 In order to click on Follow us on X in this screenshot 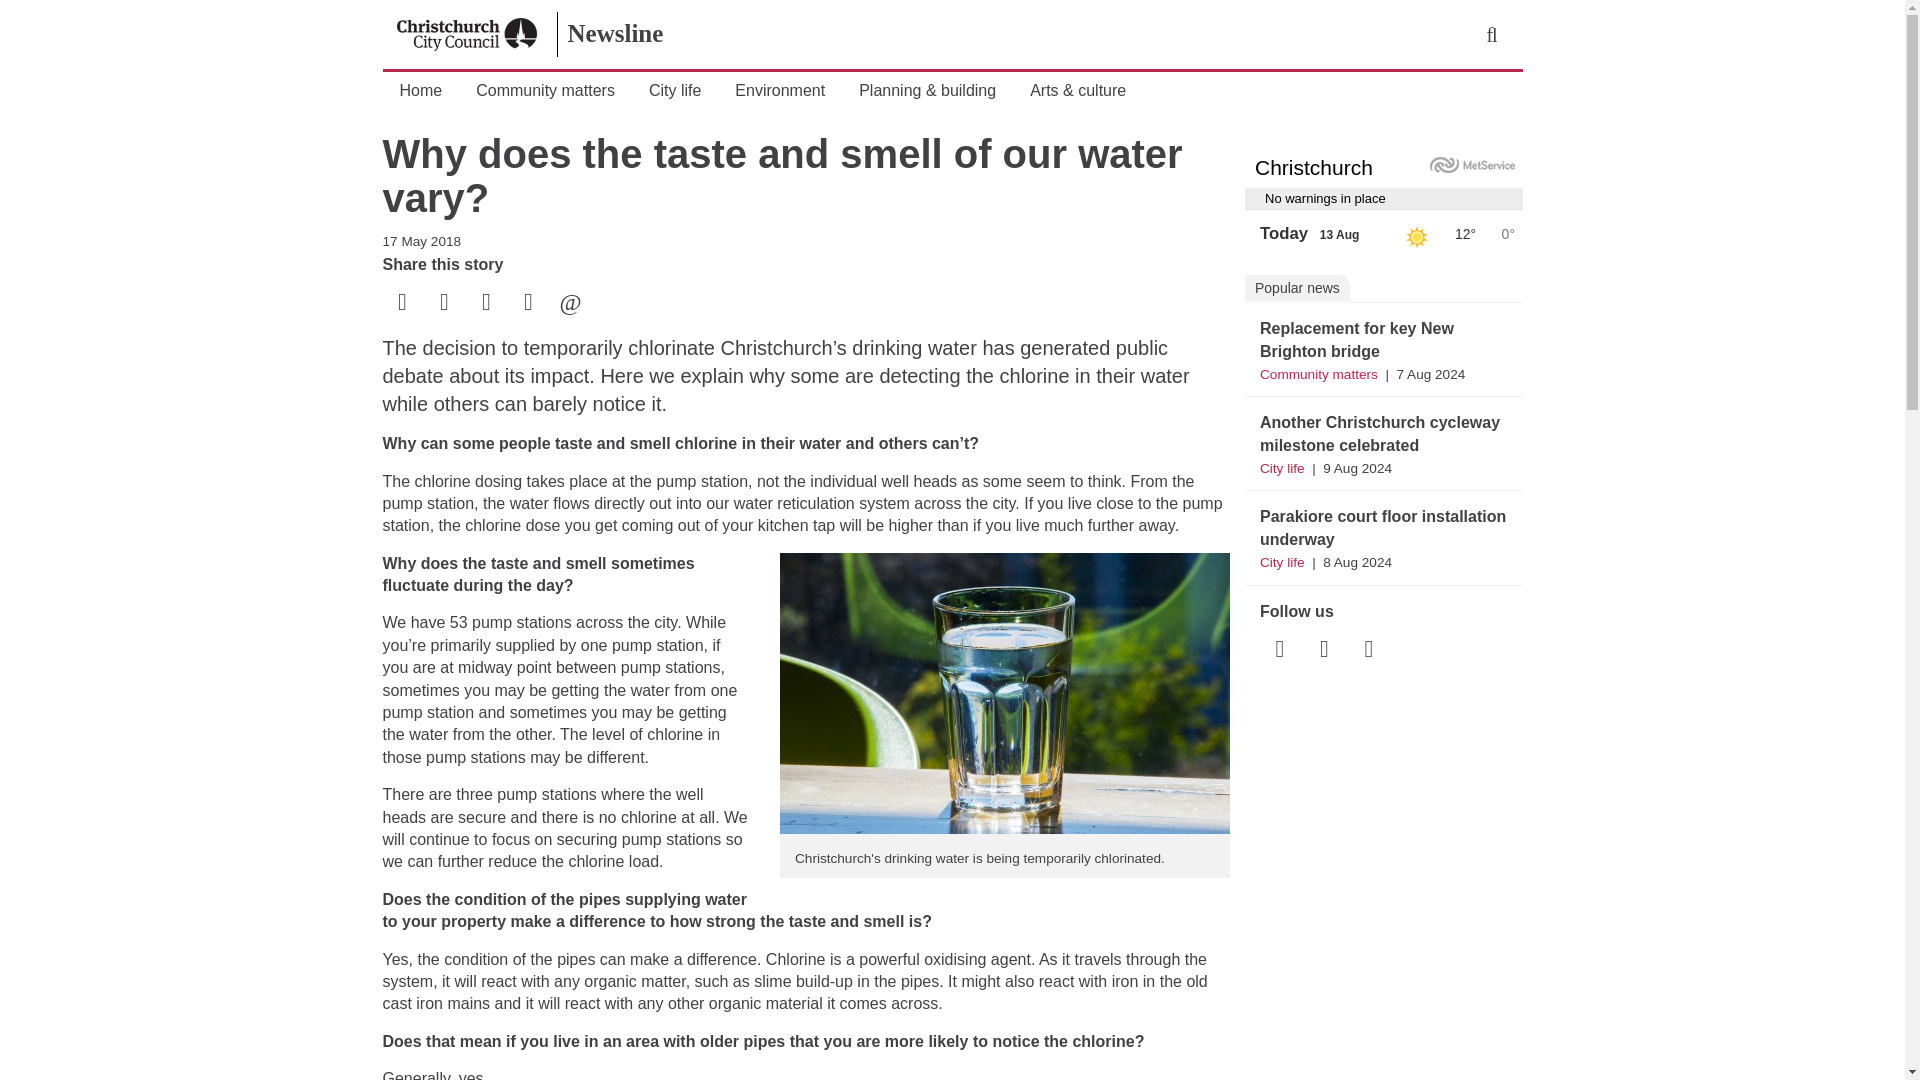, I will do `click(1324, 650)`.